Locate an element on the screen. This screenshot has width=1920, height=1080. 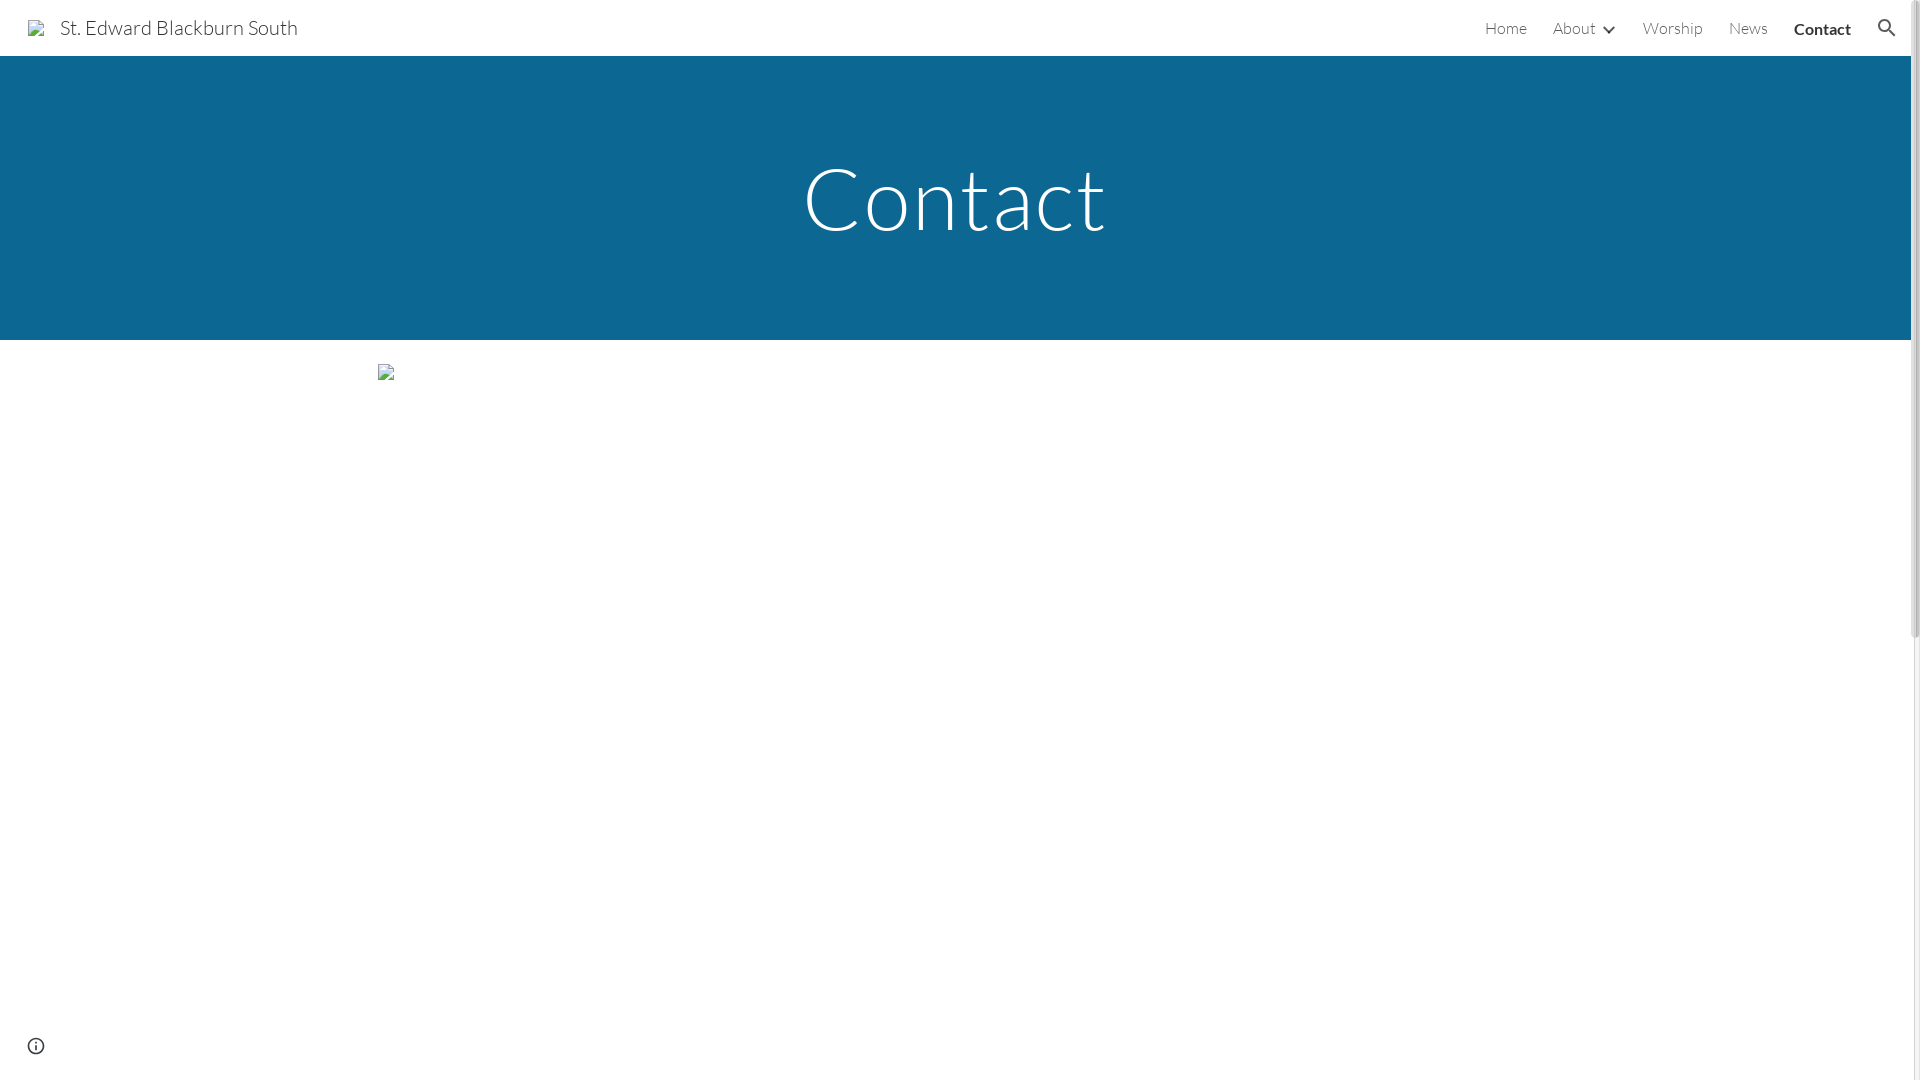
News is located at coordinates (1748, 28).